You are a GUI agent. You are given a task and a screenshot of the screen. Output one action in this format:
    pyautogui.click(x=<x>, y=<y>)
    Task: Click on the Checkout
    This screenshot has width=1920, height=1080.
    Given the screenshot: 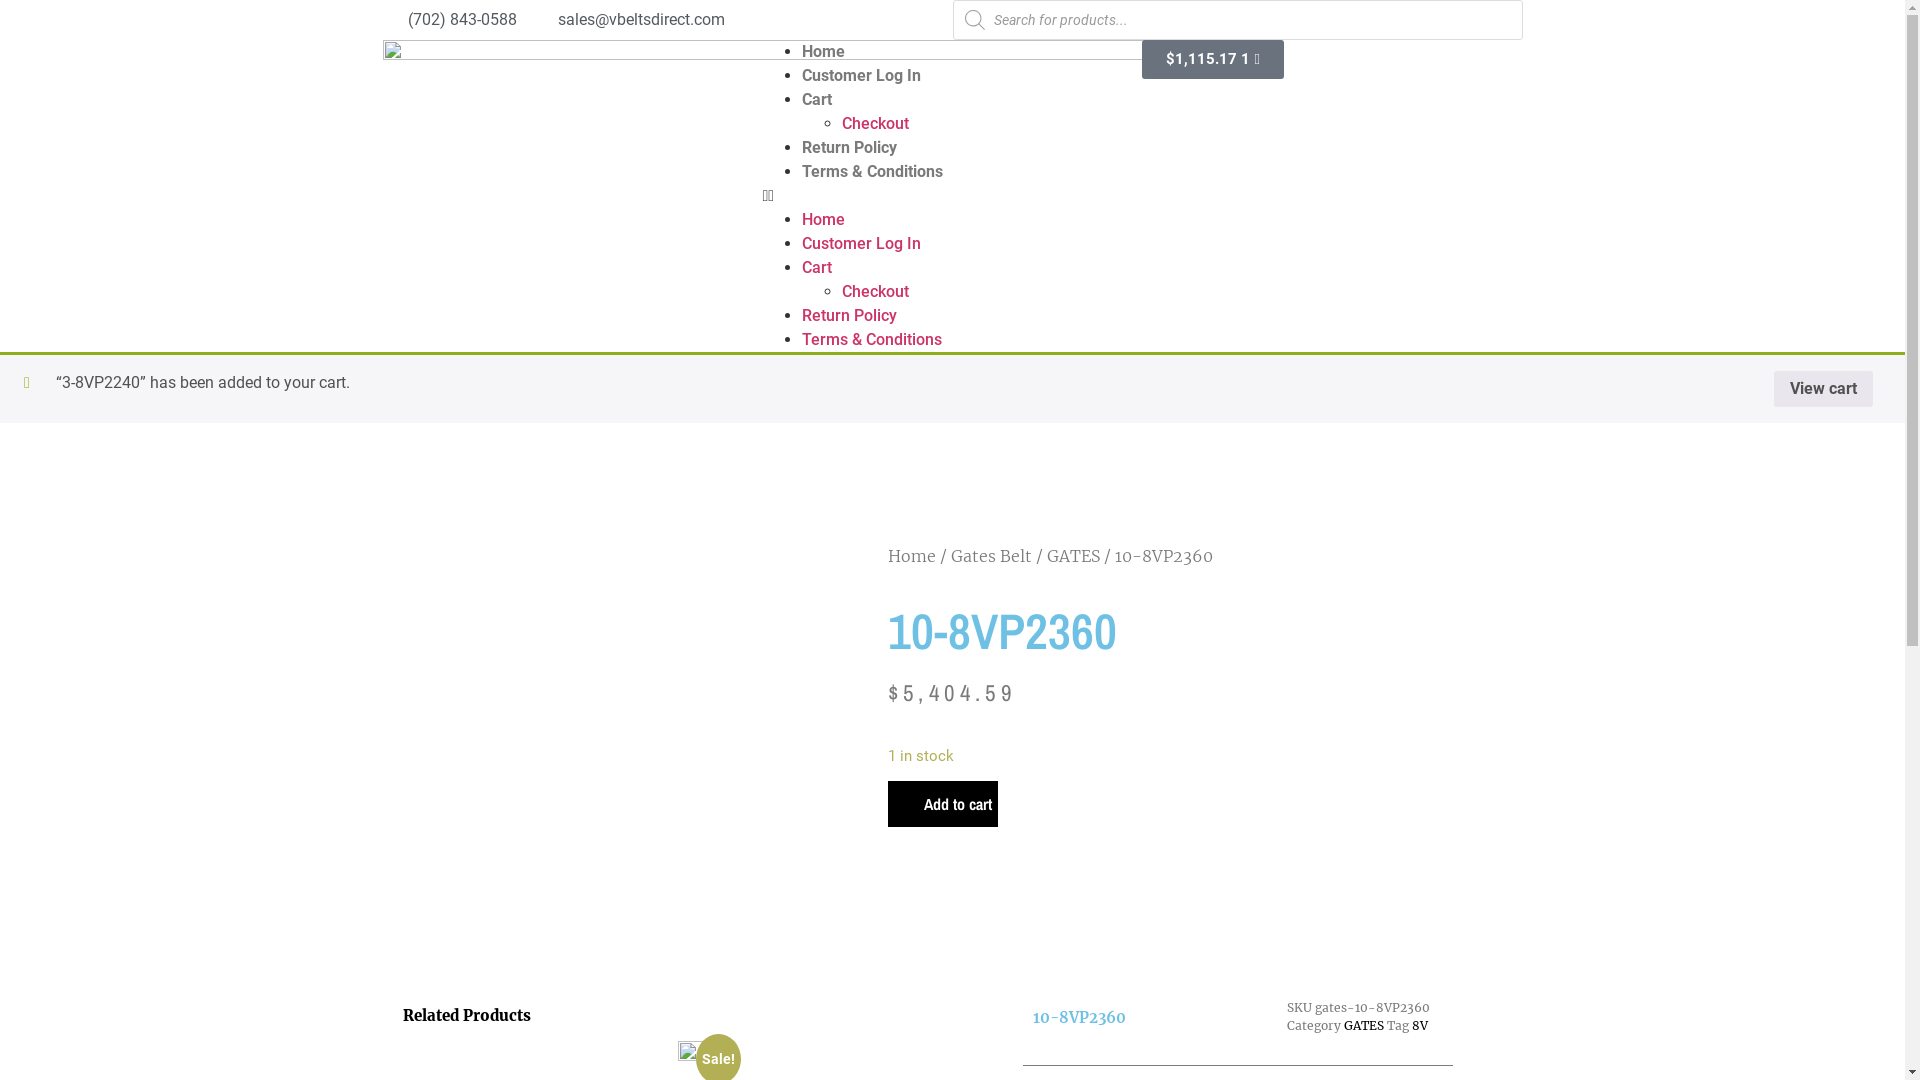 What is the action you would take?
    pyautogui.click(x=876, y=292)
    